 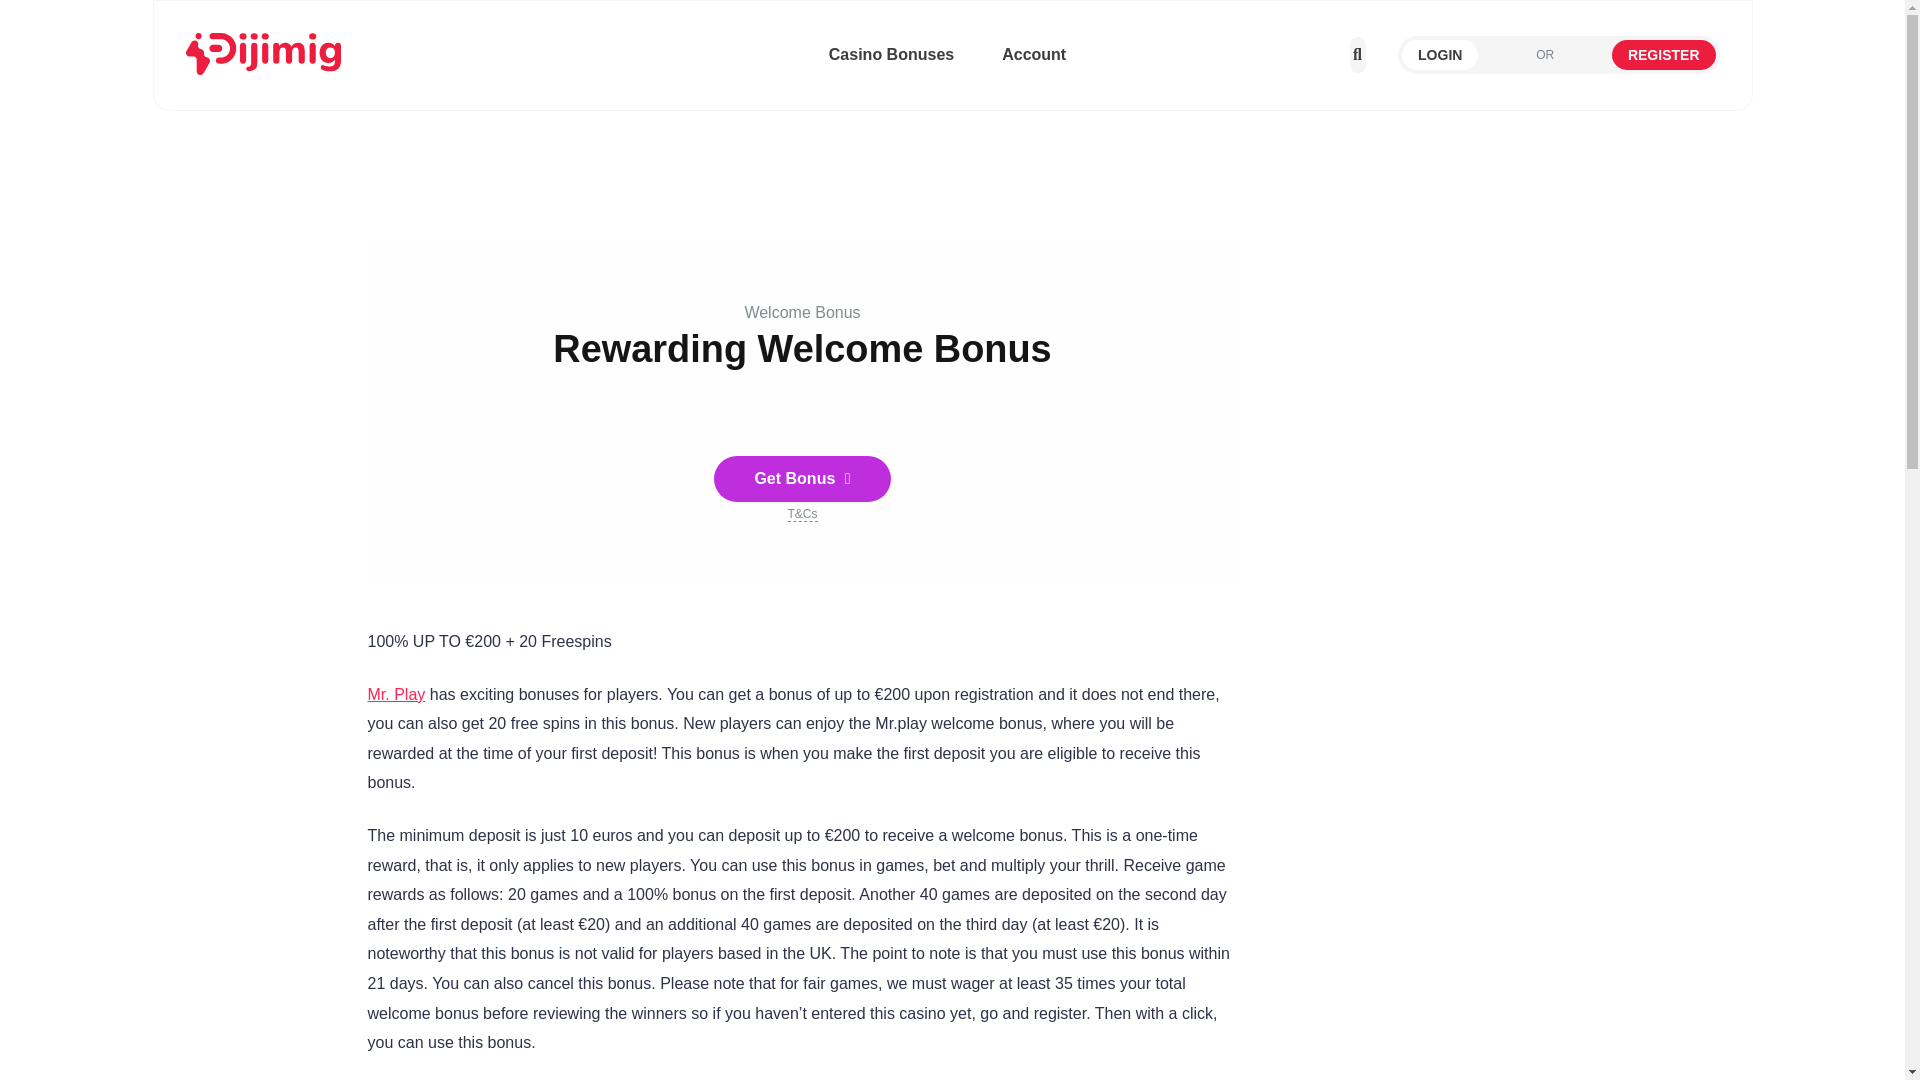 I want to click on REGISTER, so click(x=1664, y=54).